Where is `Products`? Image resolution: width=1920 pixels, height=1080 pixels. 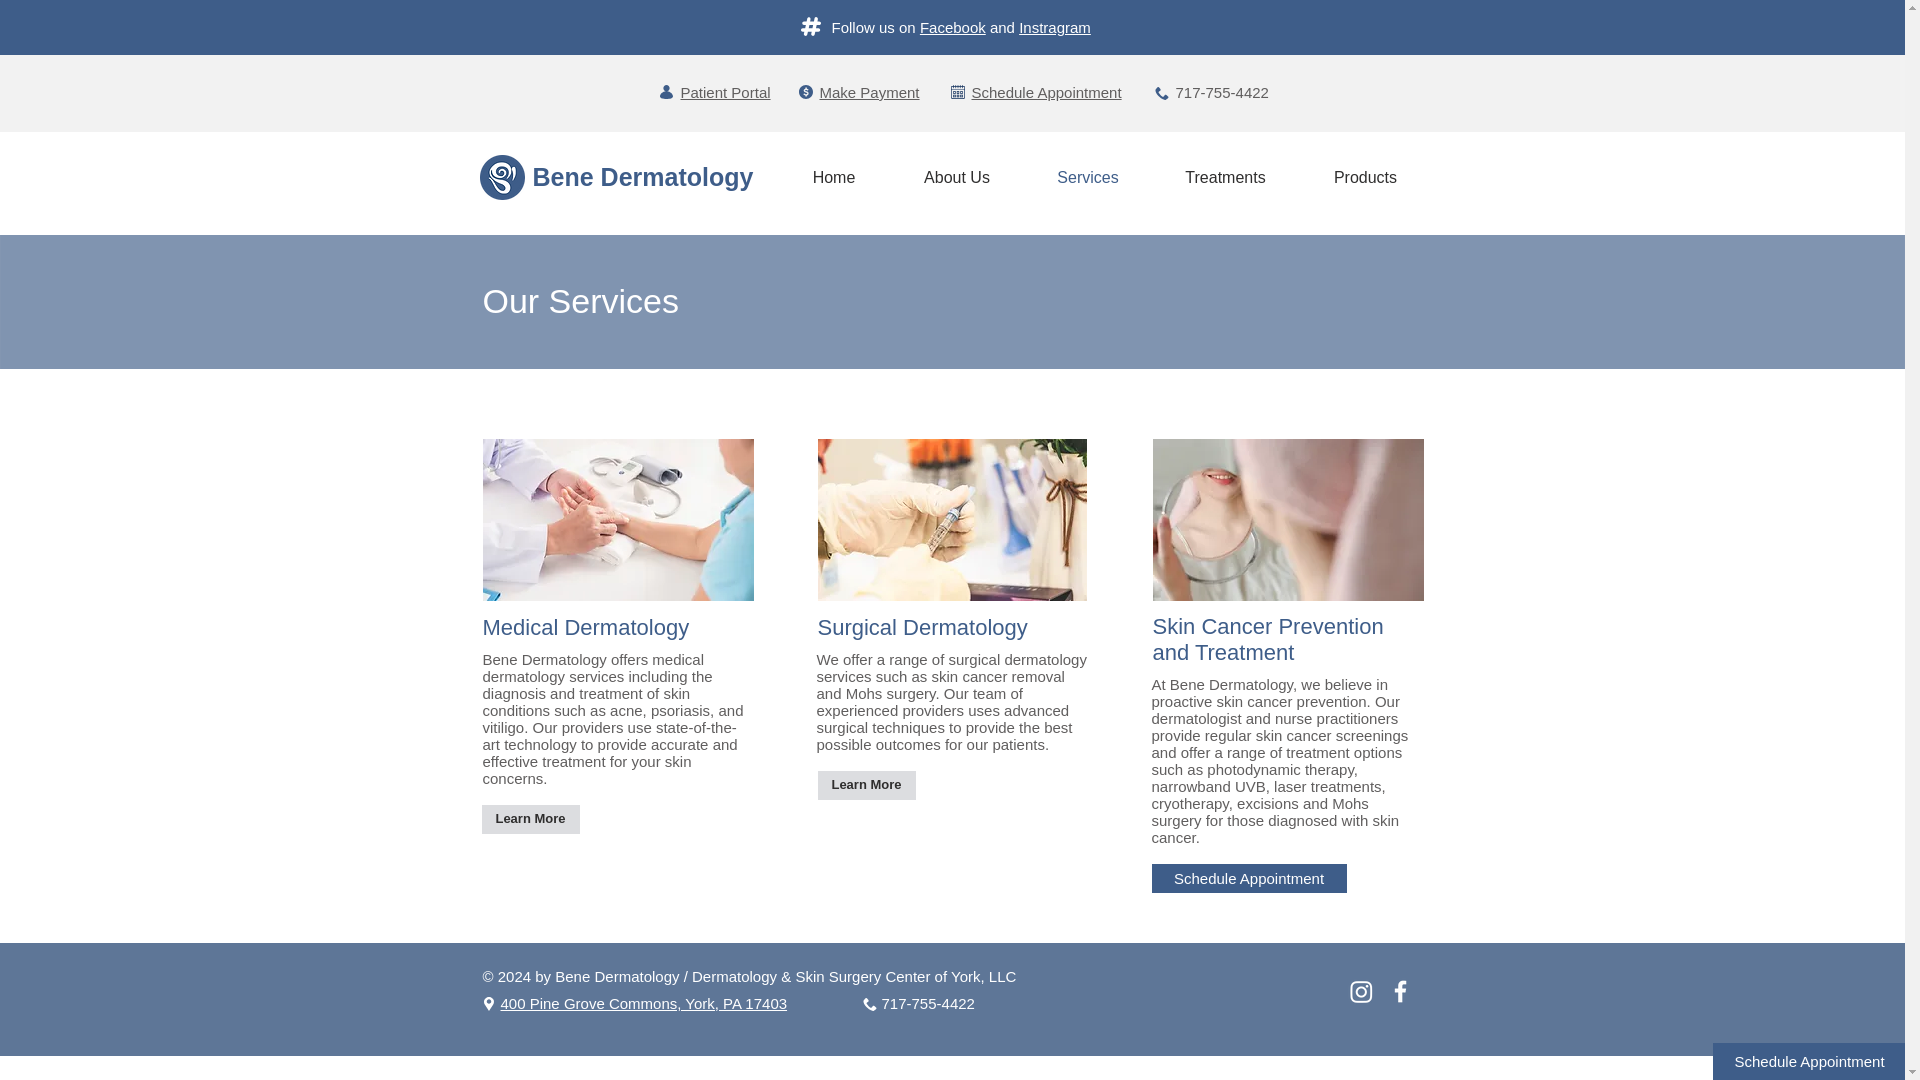
Products is located at coordinates (1366, 176).